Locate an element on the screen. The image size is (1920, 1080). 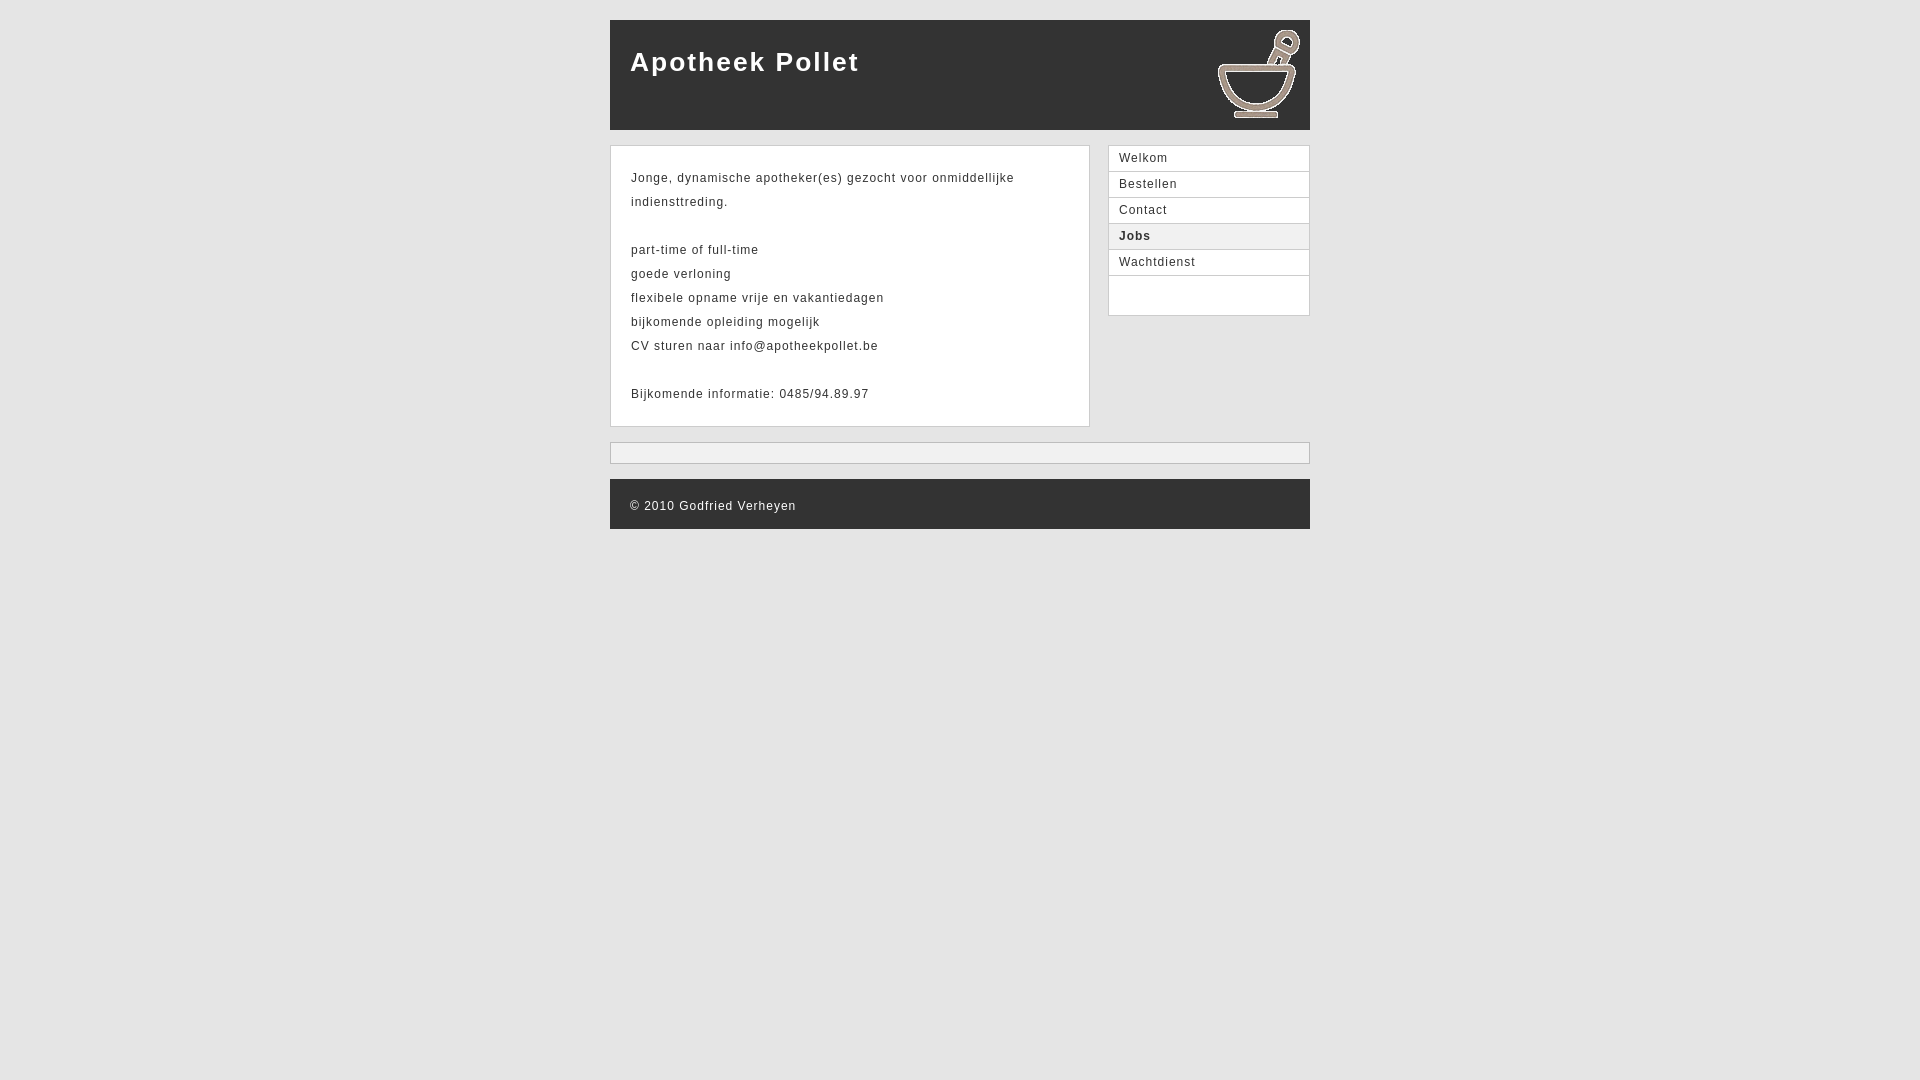
Welkom is located at coordinates (1209, 159).